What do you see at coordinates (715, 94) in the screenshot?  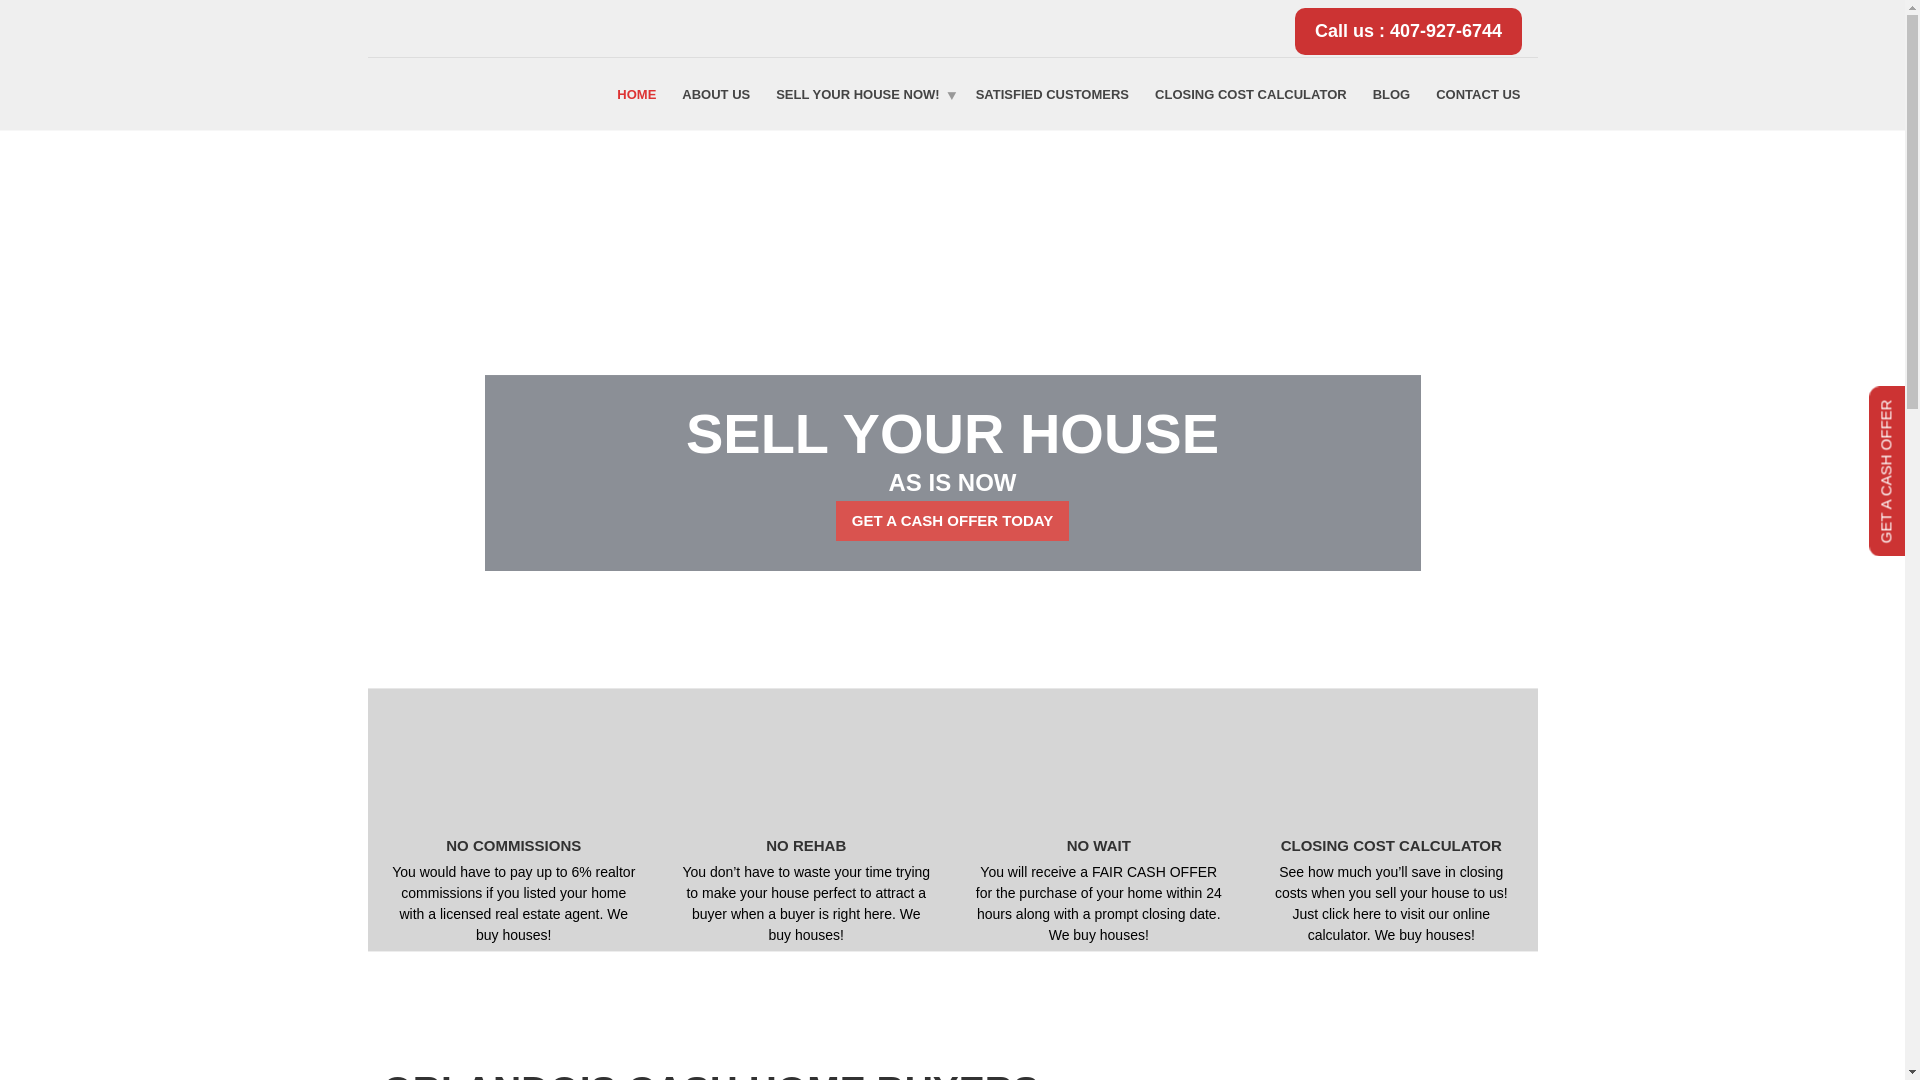 I see `About Us` at bounding box center [715, 94].